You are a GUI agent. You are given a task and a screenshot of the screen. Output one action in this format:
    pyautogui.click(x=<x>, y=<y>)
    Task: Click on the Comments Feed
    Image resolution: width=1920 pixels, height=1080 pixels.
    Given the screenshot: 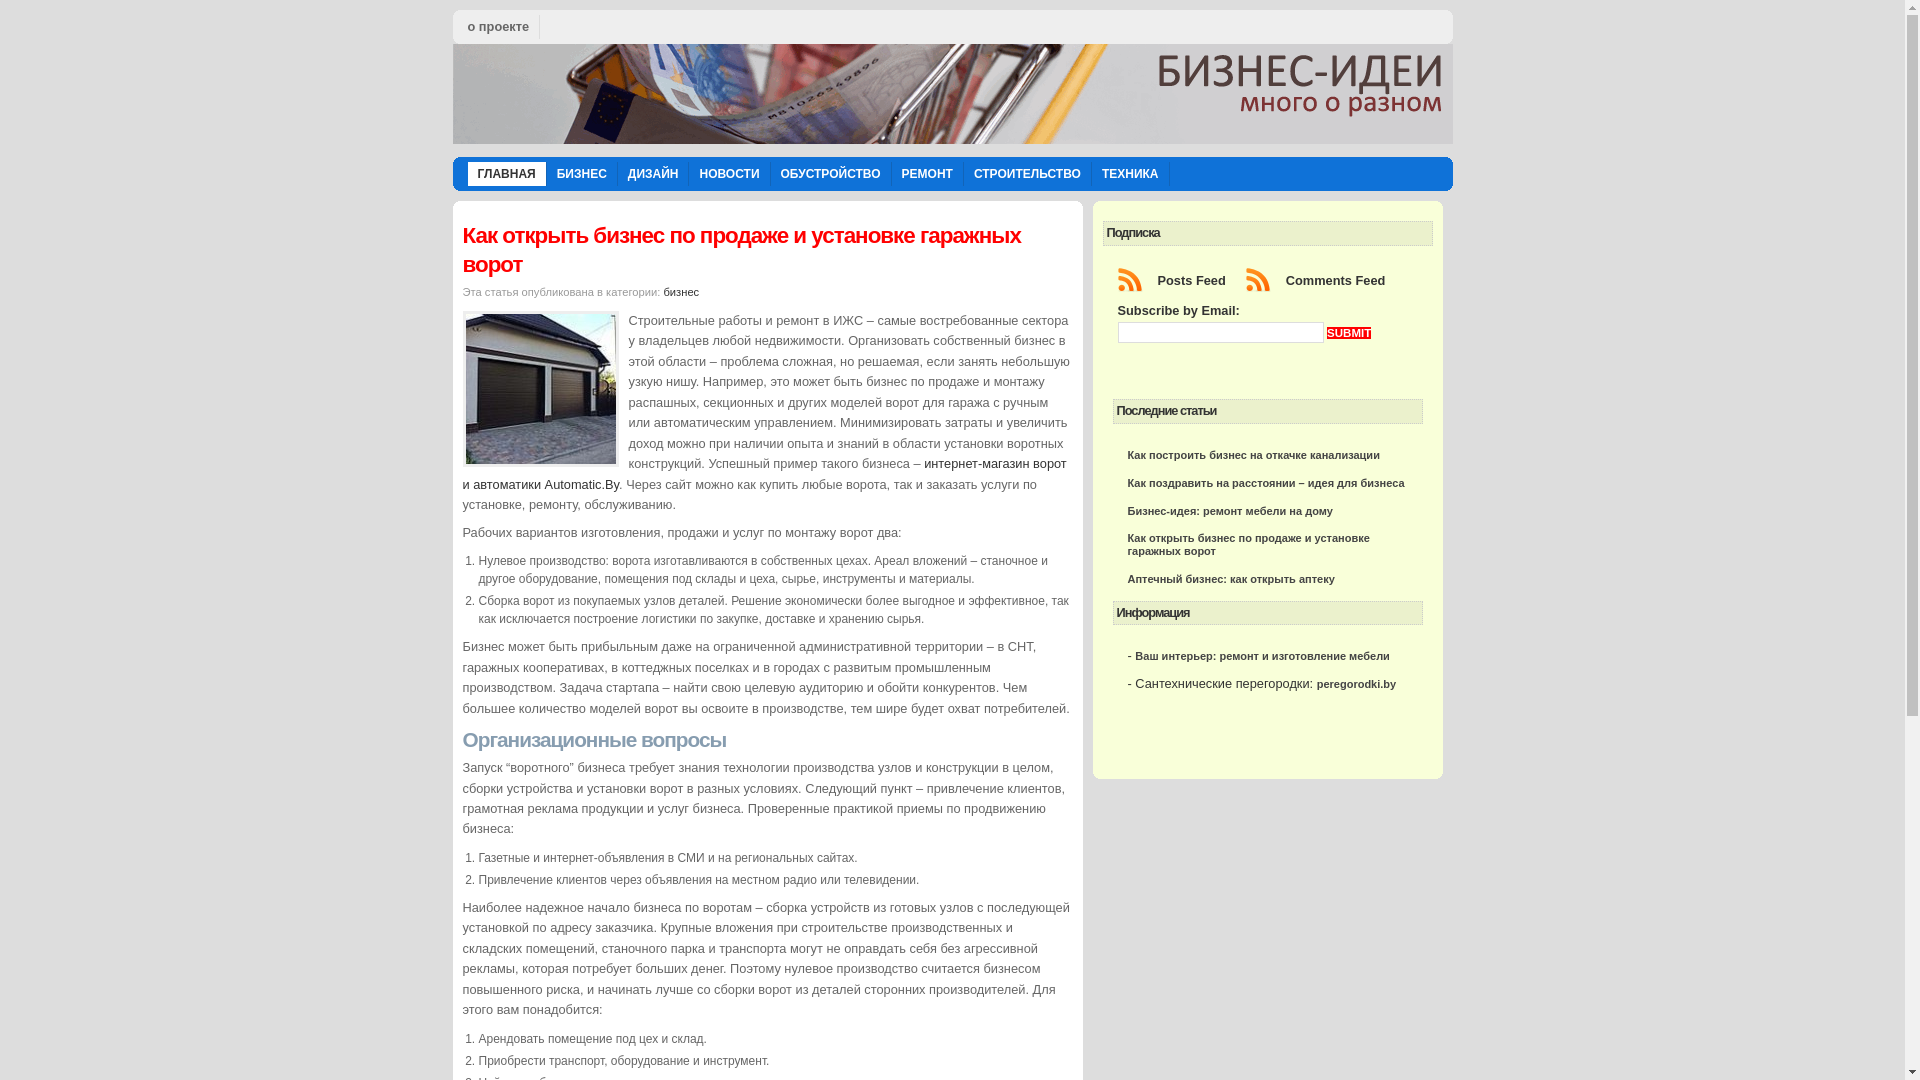 What is the action you would take?
    pyautogui.click(x=1326, y=280)
    